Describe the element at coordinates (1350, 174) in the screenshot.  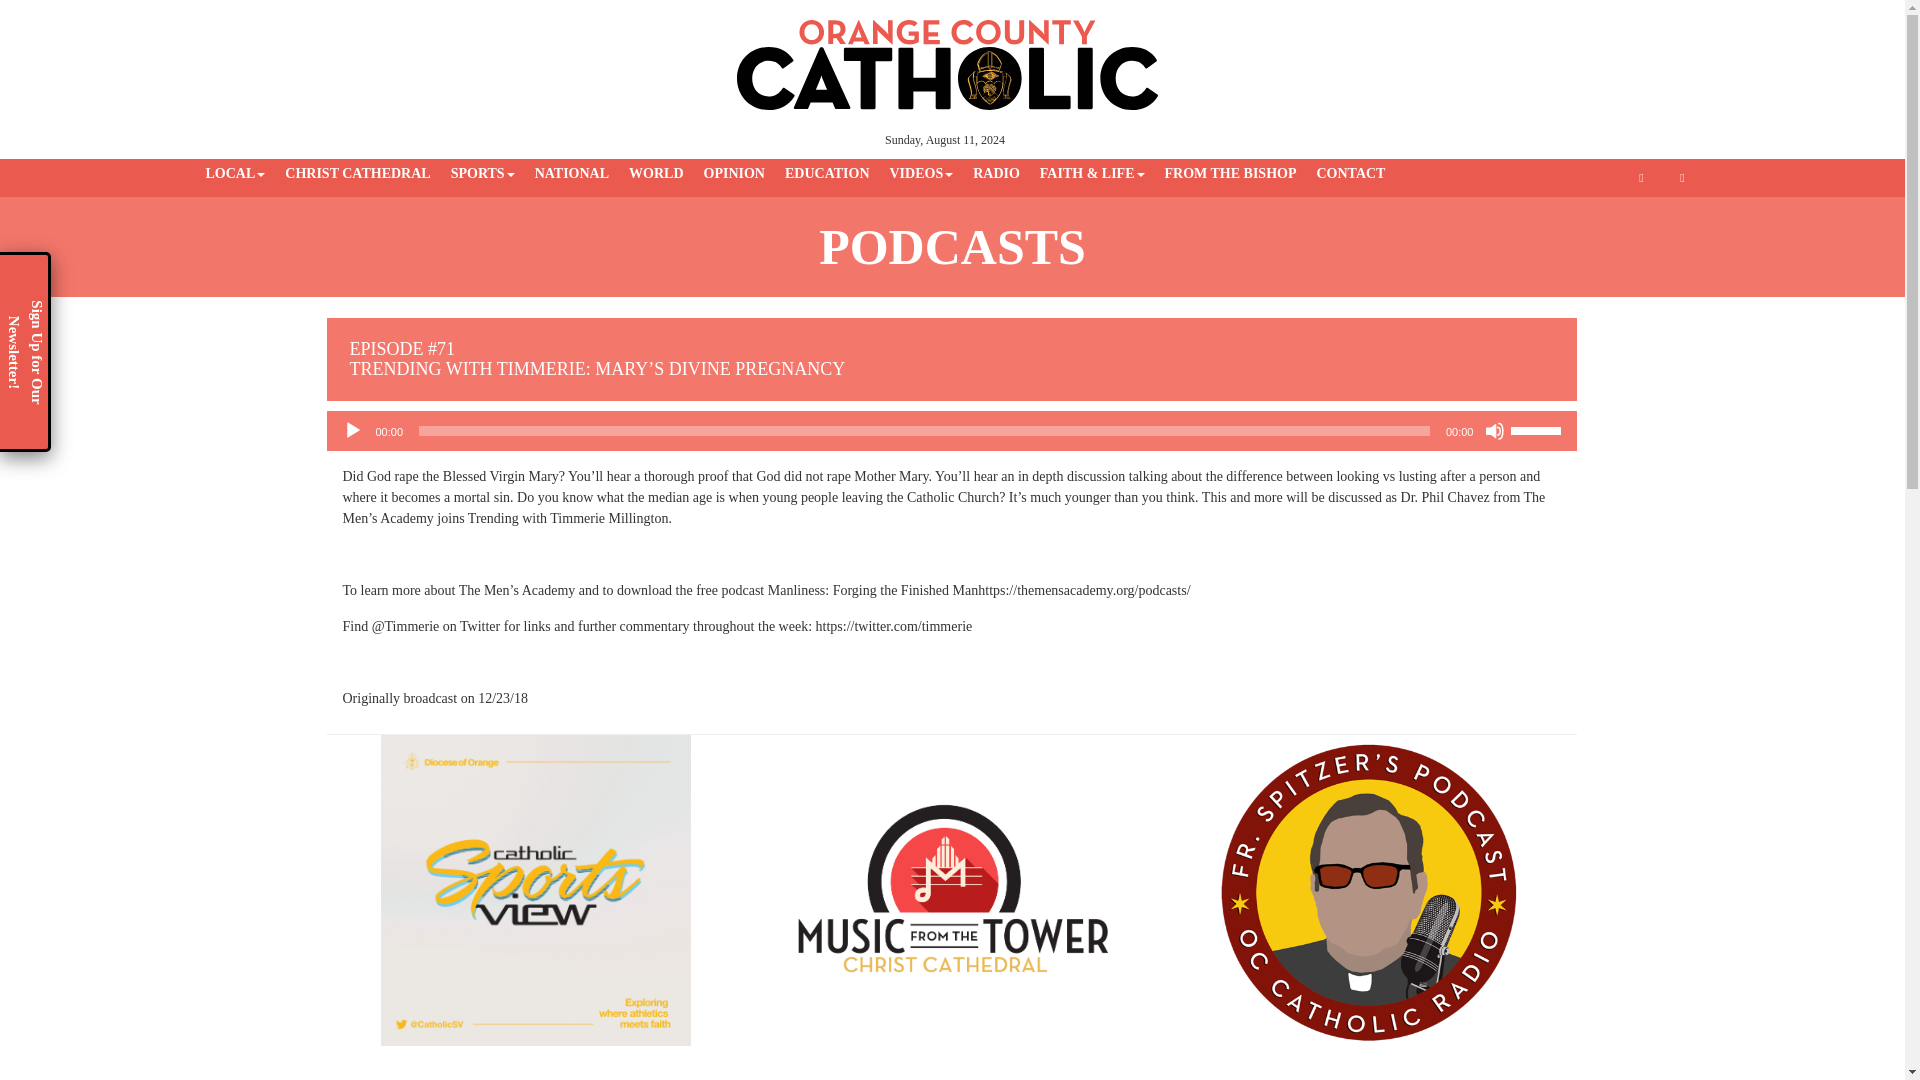
I see `CONTACT` at that location.